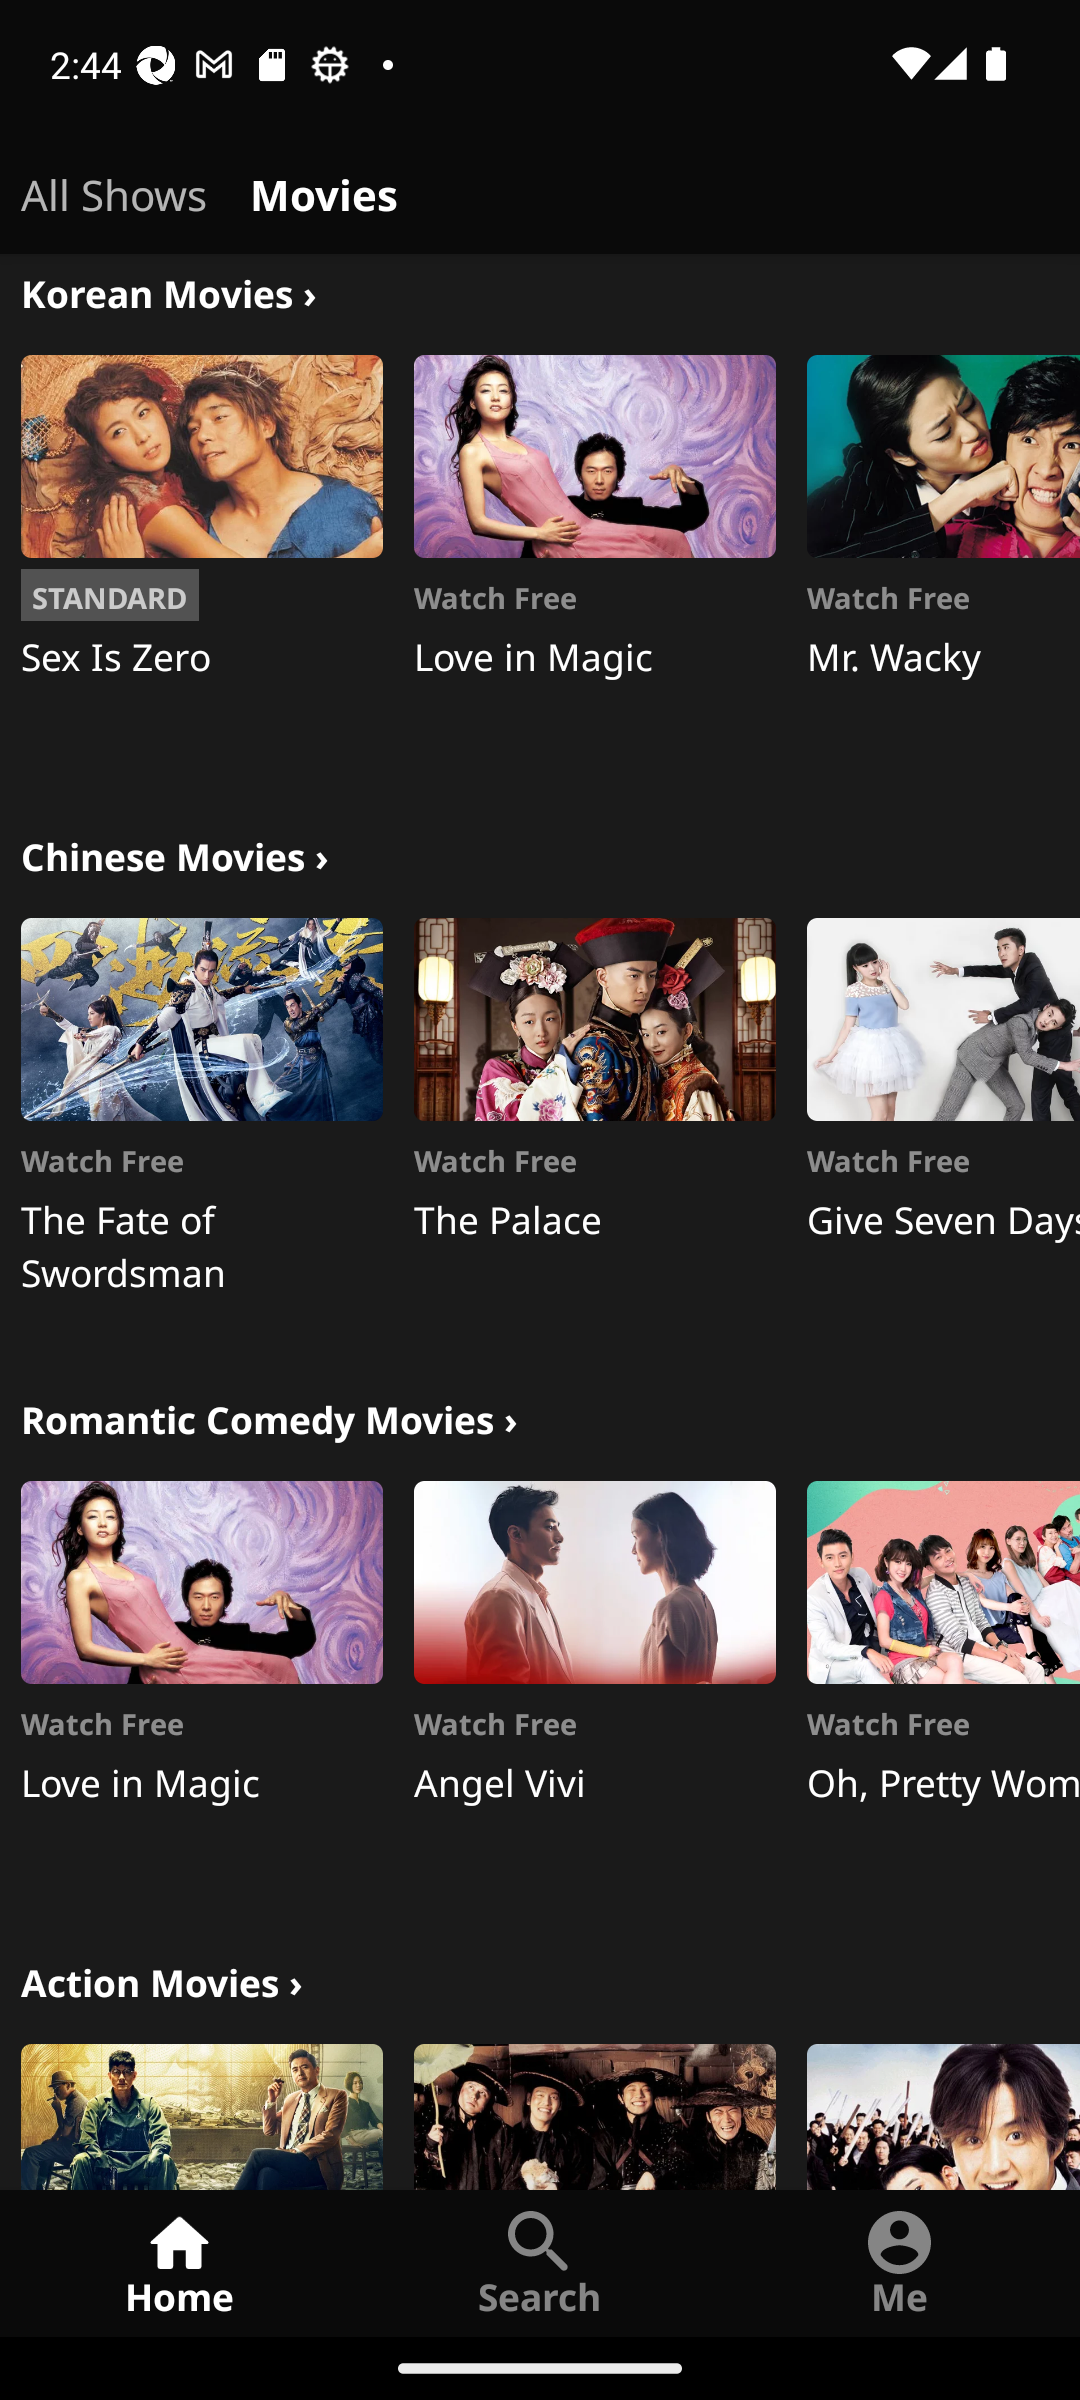 This screenshot has width=1080, height=2400. I want to click on home_tab_all_shows All Shows, so click(114, 190).